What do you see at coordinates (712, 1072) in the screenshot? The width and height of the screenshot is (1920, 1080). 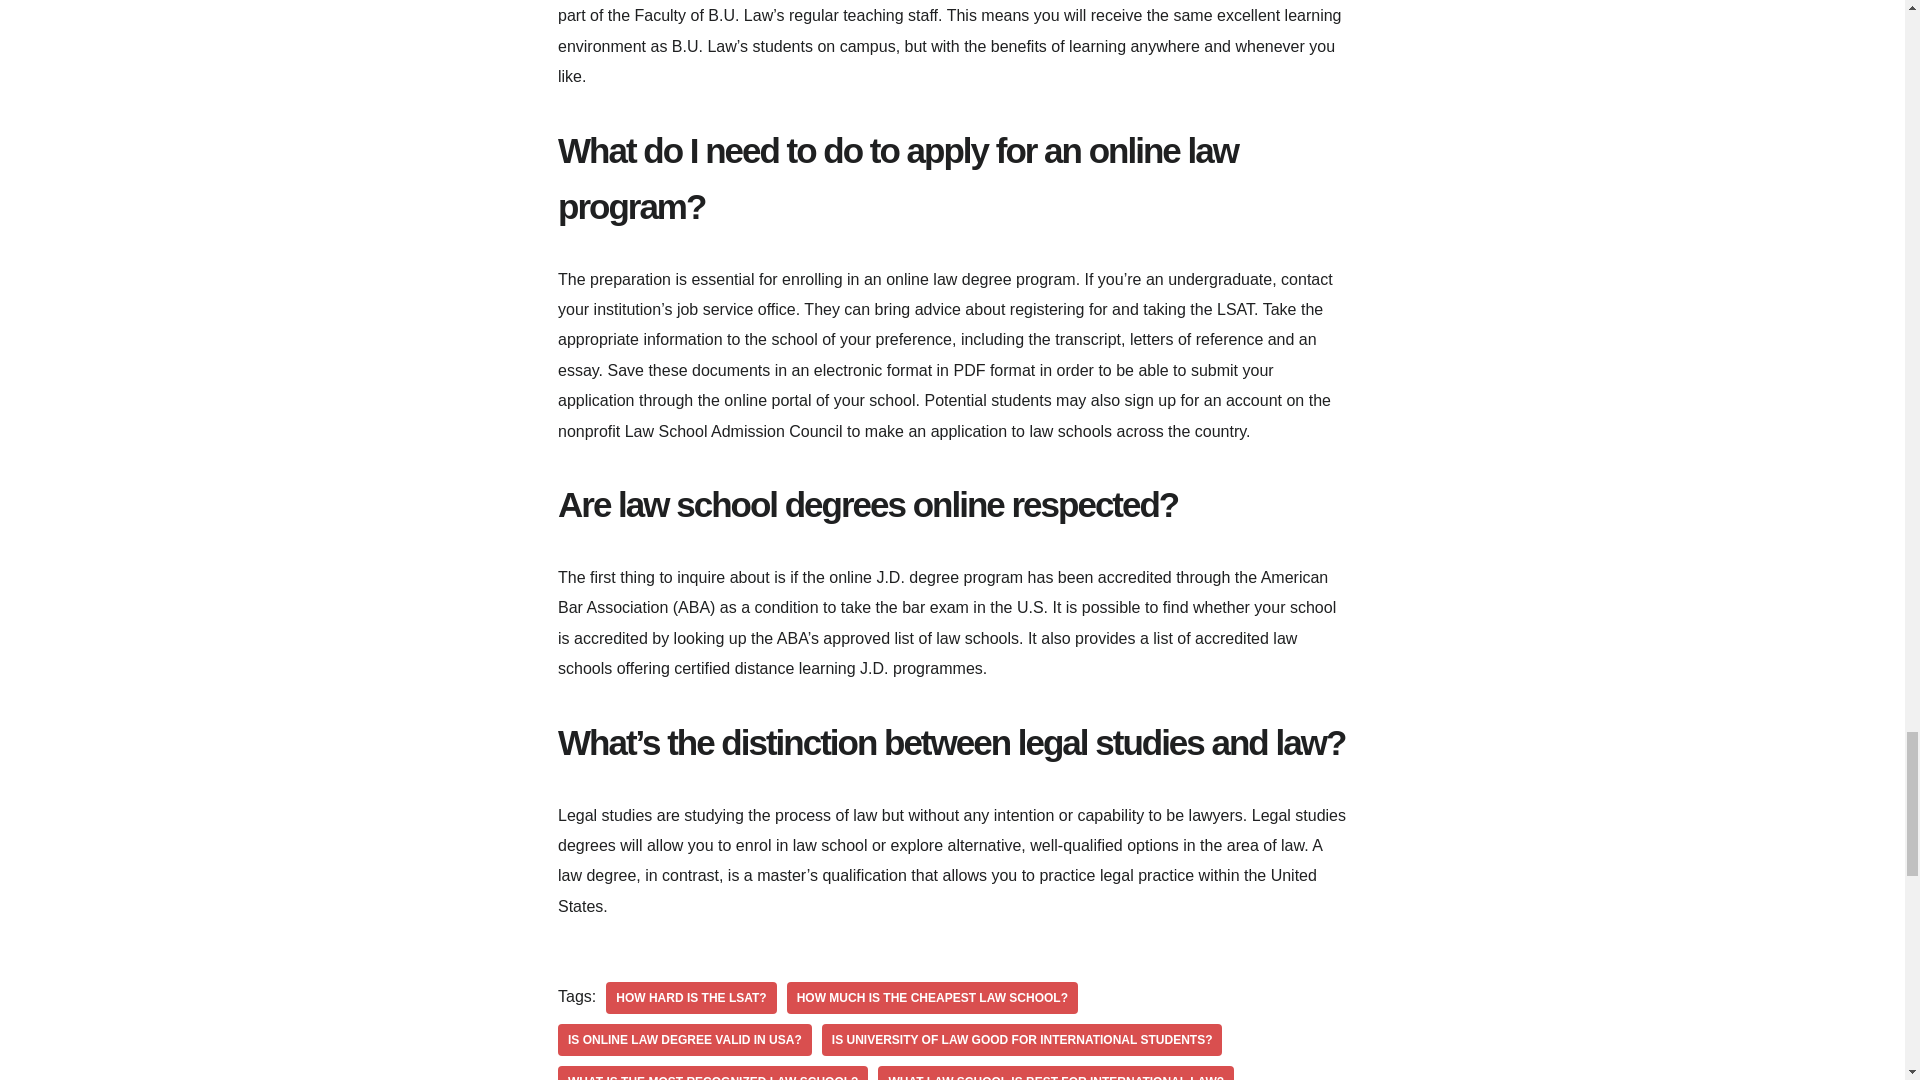 I see `What is the most recognized law school?` at bounding box center [712, 1072].